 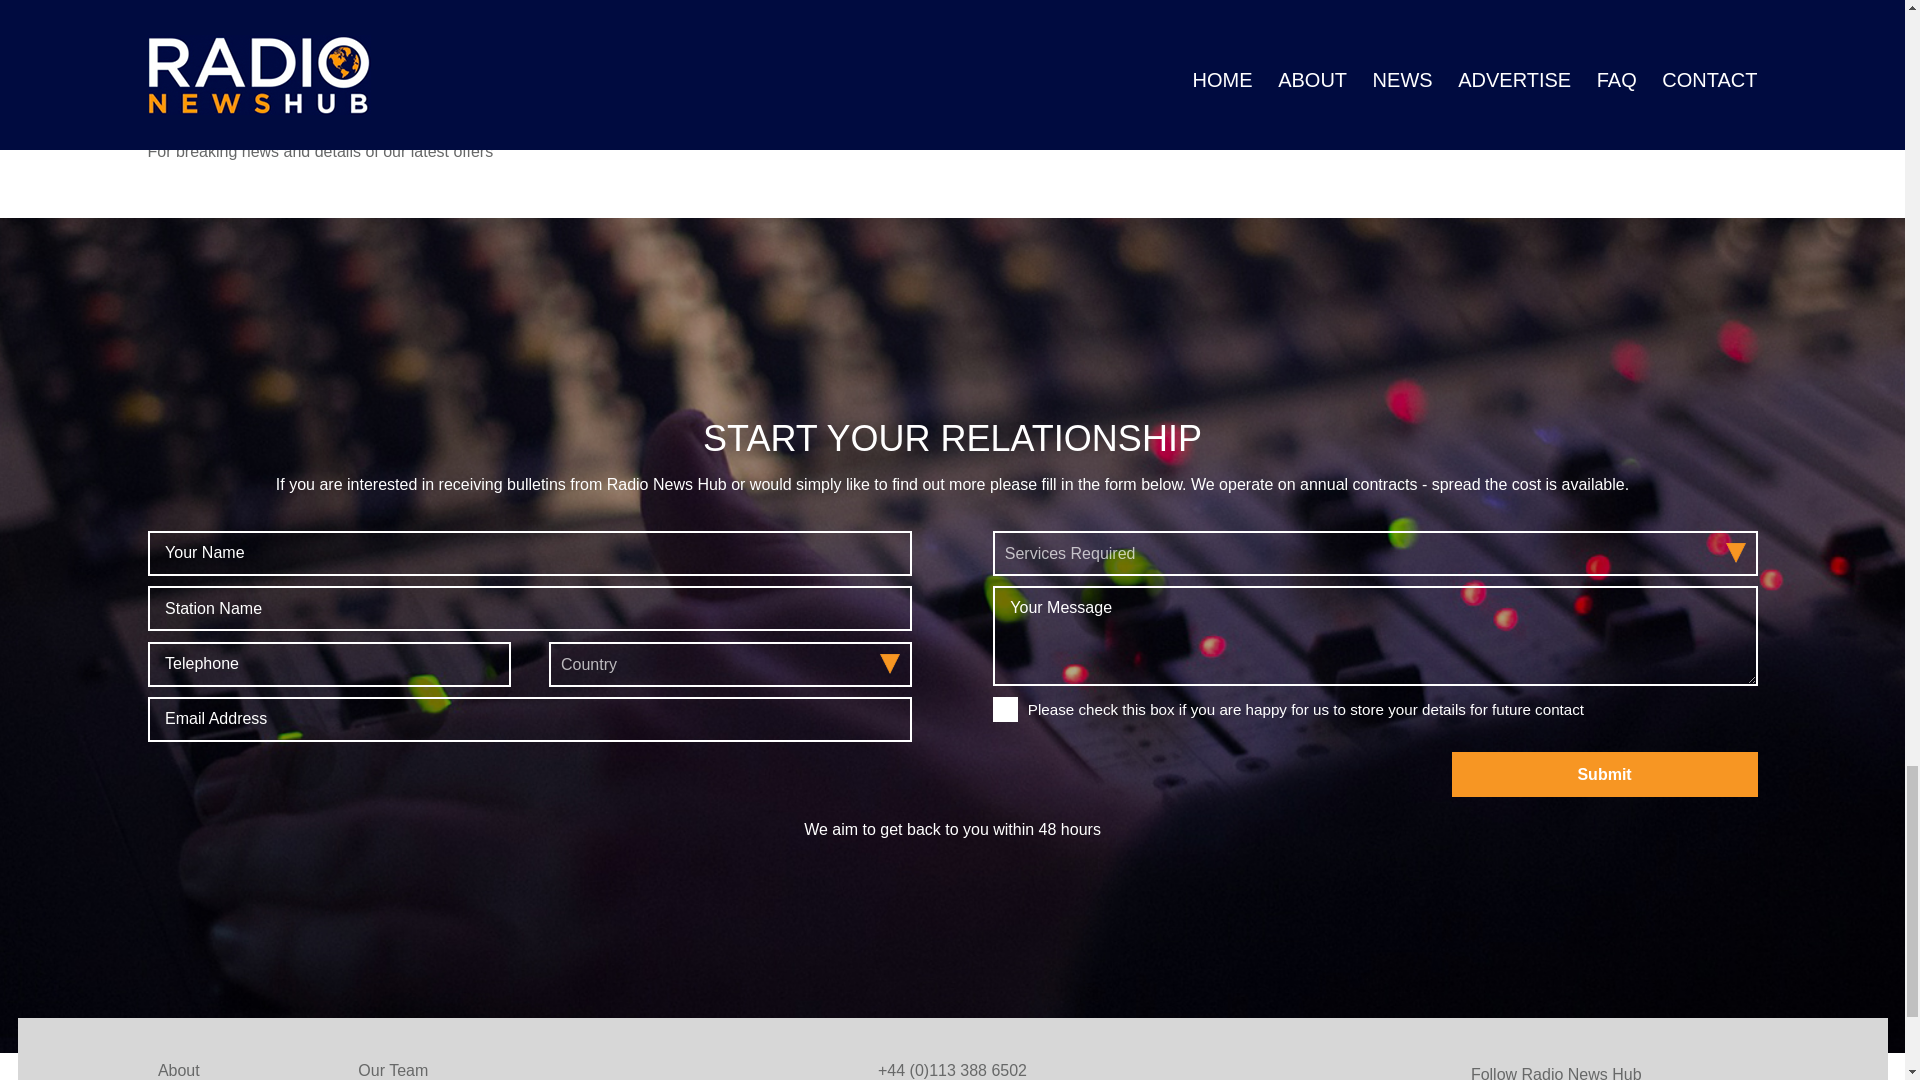 What do you see at coordinates (1604, 774) in the screenshot?
I see `submit` at bounding box center [1604, 774].